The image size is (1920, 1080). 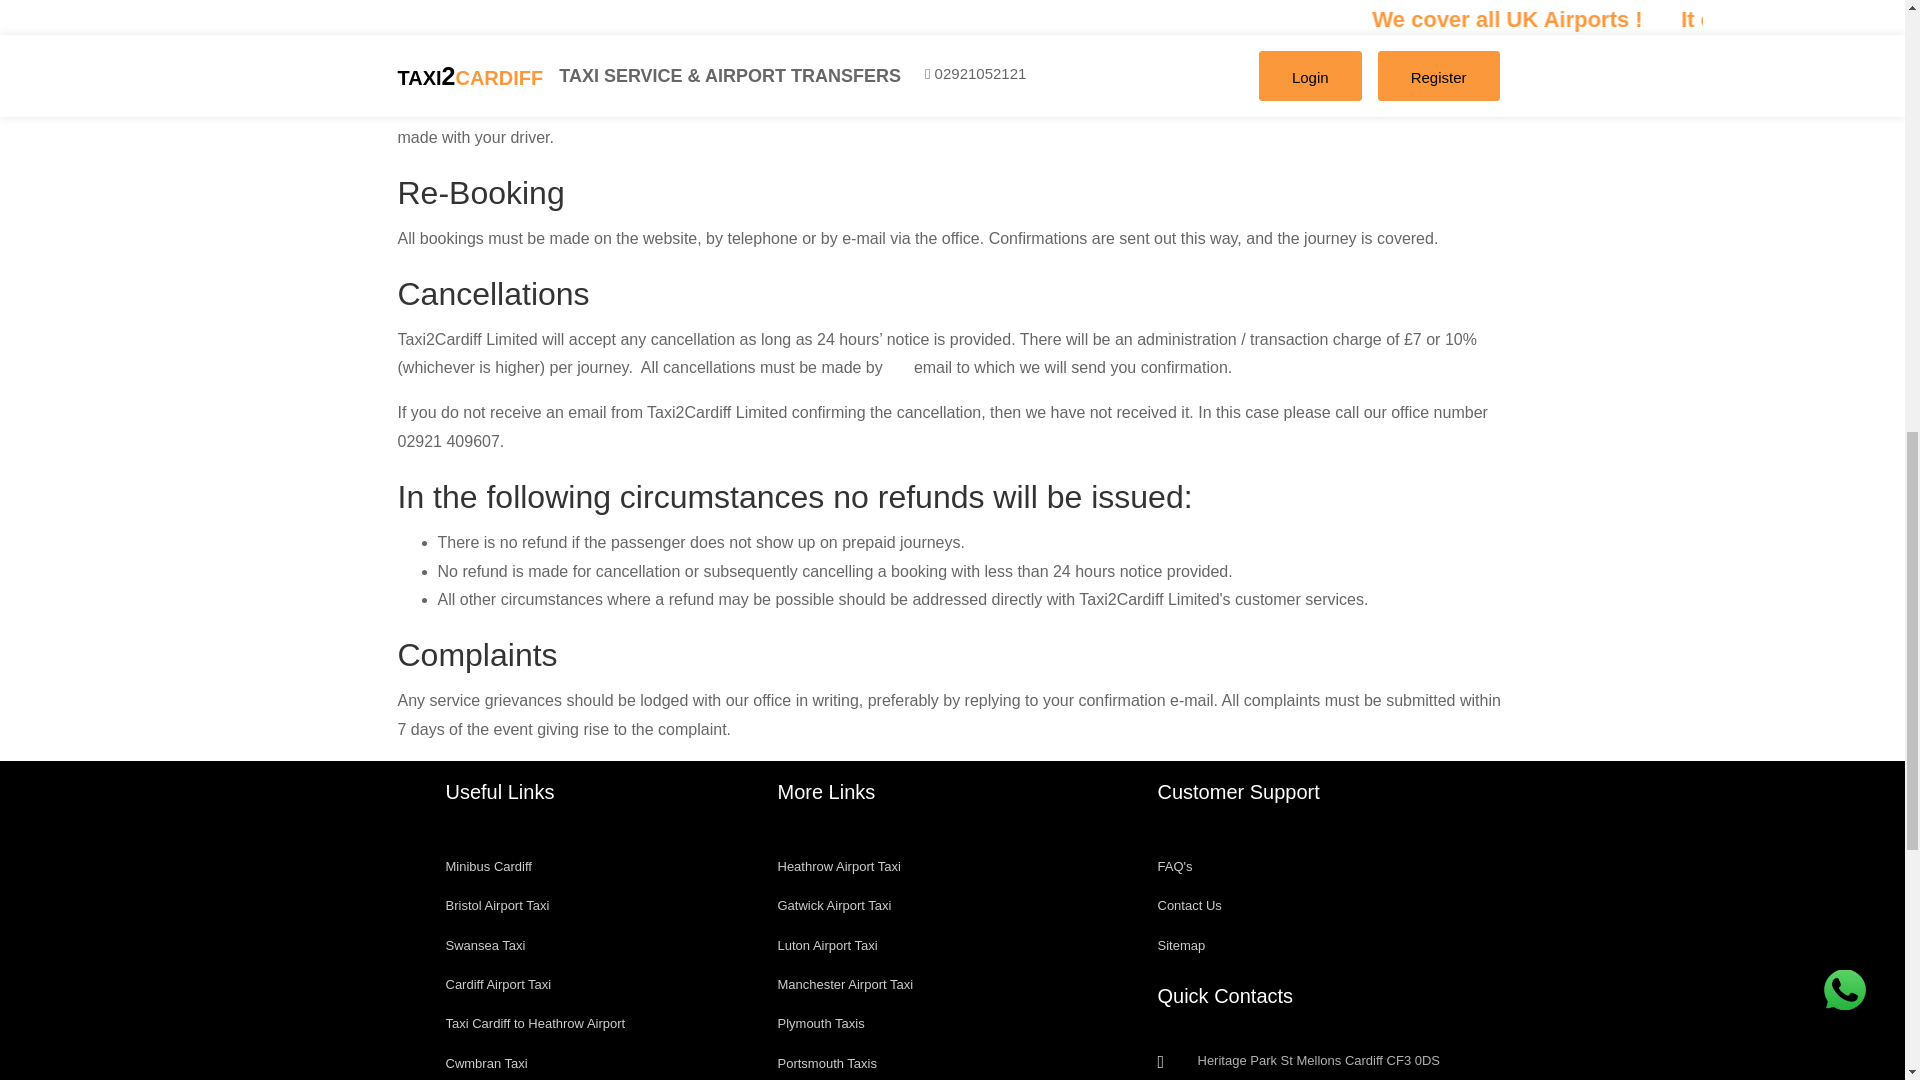 I want to click on Swansea Taxi, so click(x=596, y=945).